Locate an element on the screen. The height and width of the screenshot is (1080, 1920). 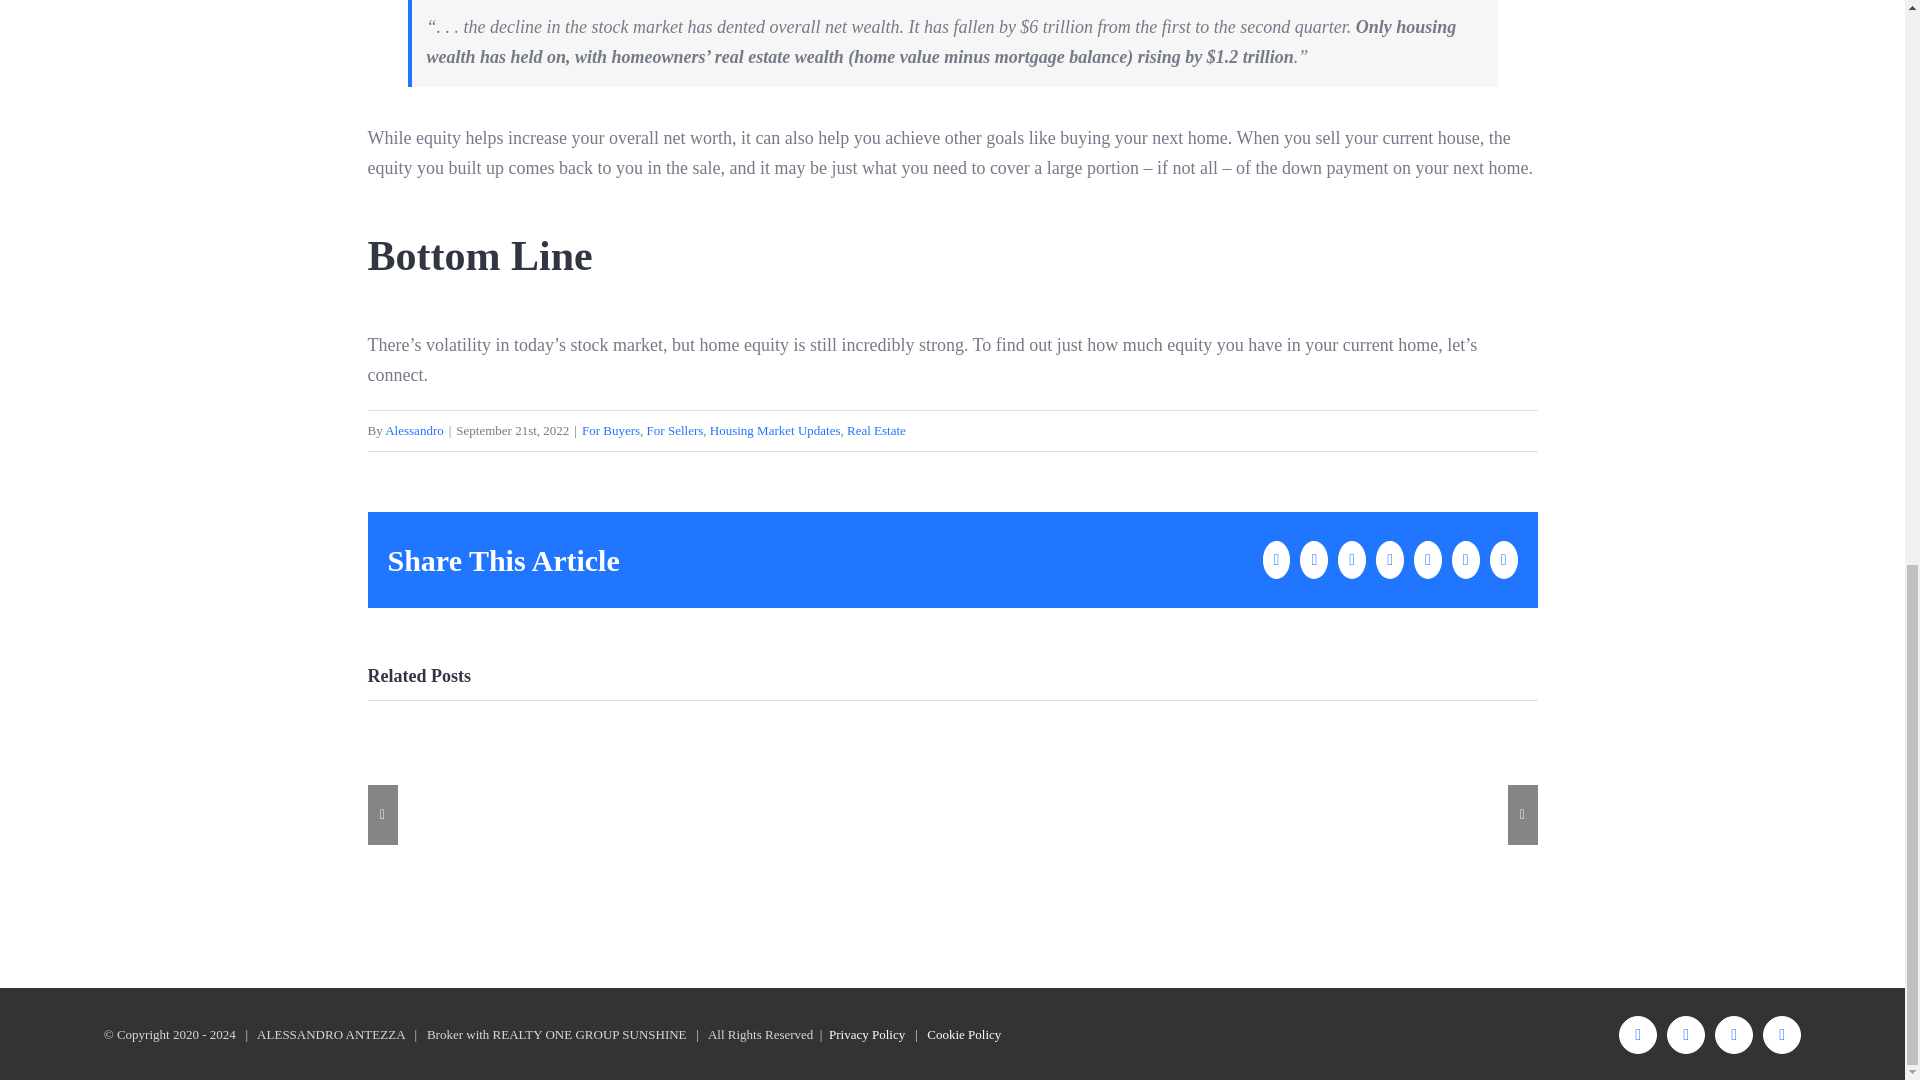
For Sellers is located at coordinates (676, 430).